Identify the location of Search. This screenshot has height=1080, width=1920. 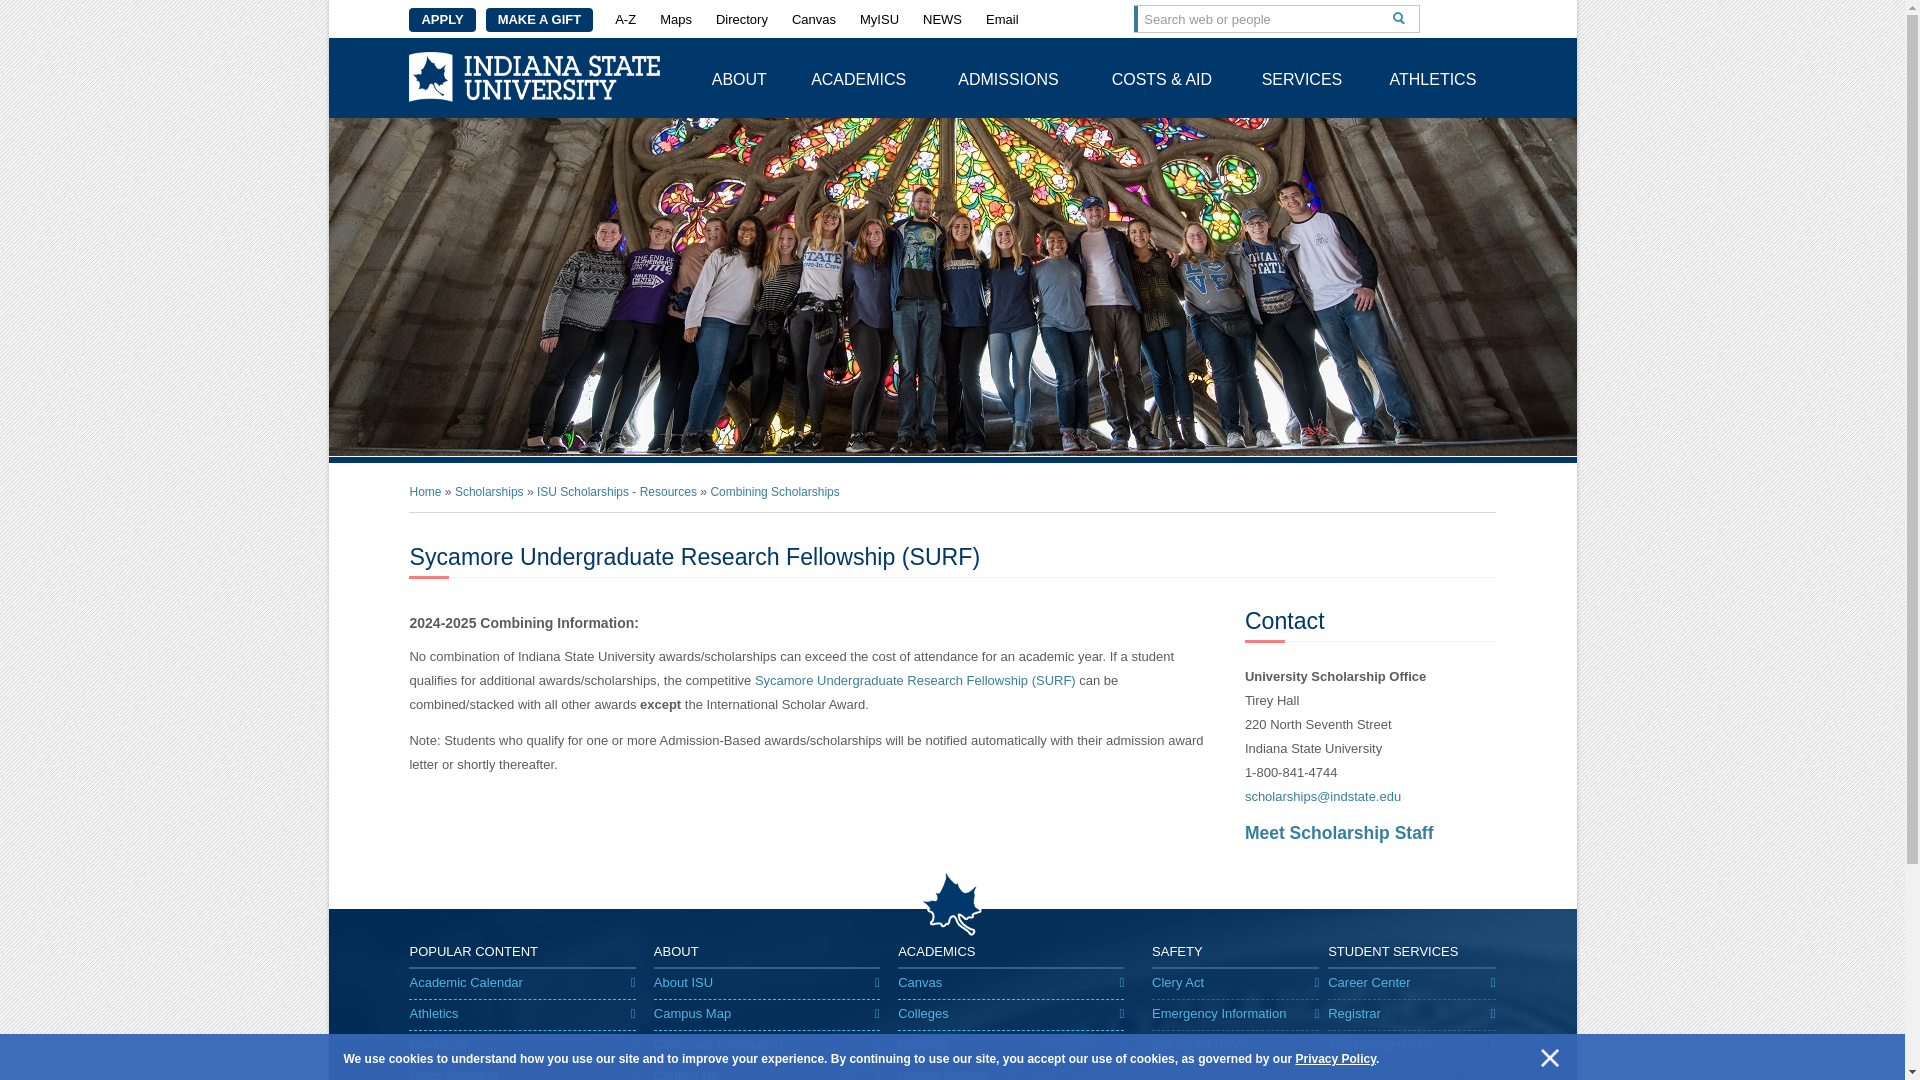
(1398, 19).